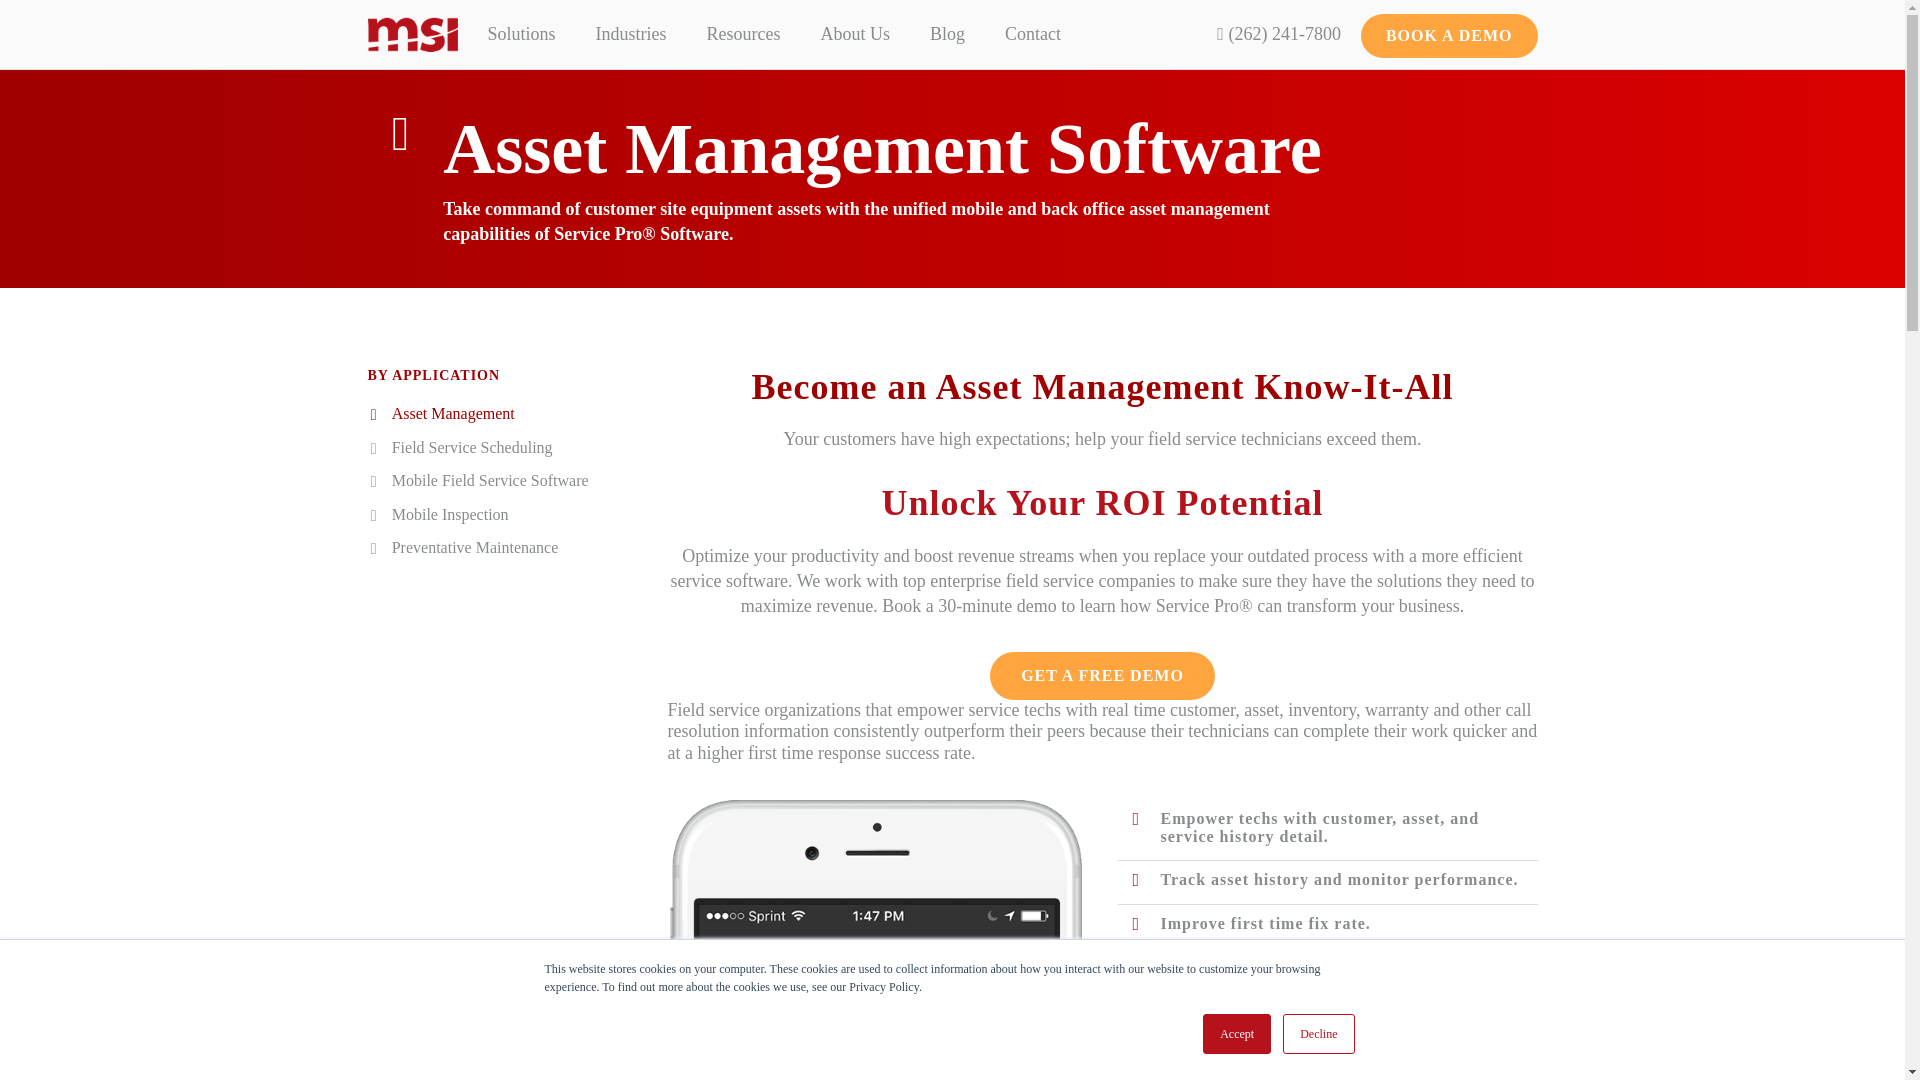 The height and width of the screenshot is (1080, 1920). I want to click on Accept, so click(775, 34).